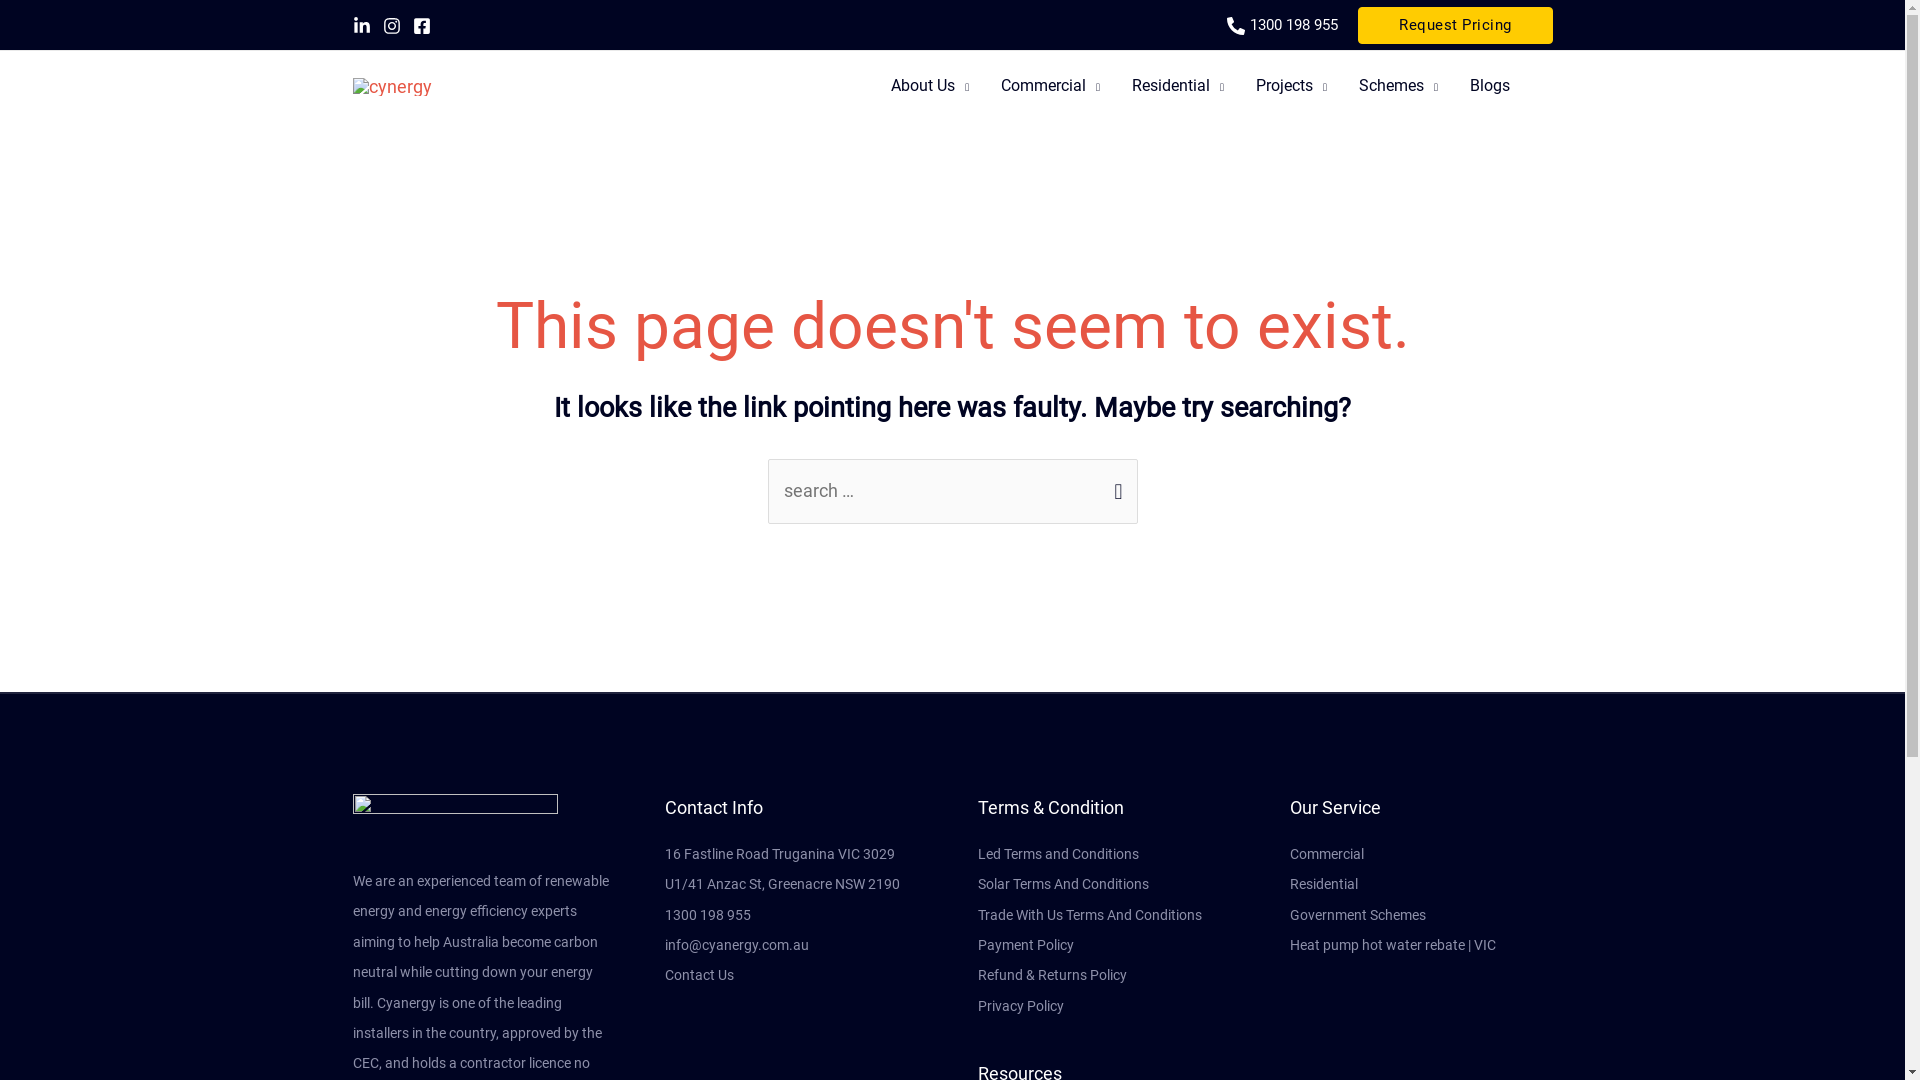 The height and width of the screenshot is (1080, 1920). Describe the element at coordinates (1294, 25) in the screenshot. I see `1300 198 955` at that location.